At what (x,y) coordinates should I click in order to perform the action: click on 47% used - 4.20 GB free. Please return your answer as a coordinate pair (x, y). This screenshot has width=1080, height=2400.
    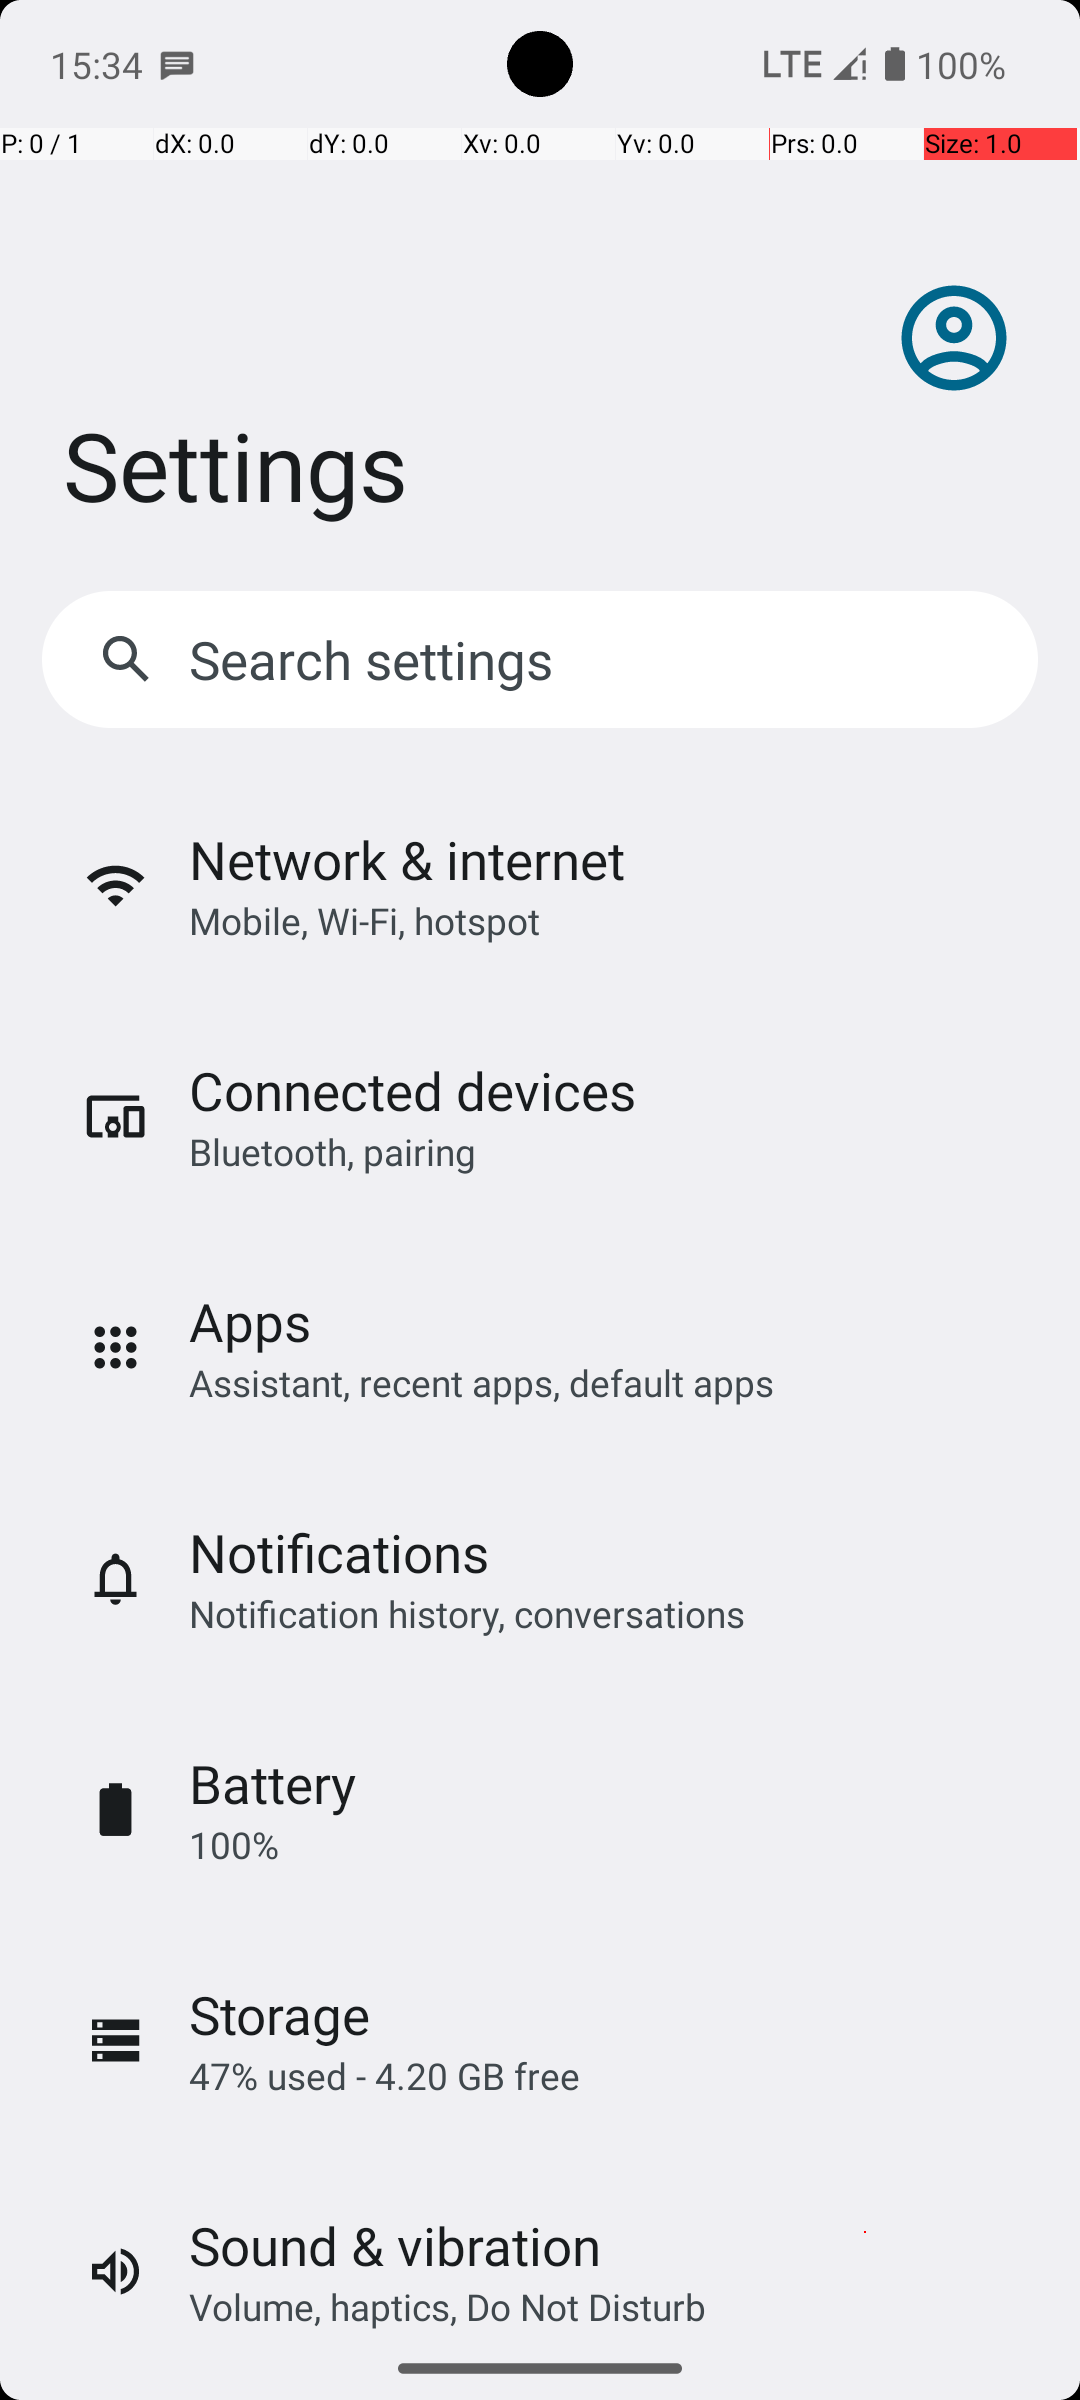
    Looking at the image, I should click on (384, 2076).